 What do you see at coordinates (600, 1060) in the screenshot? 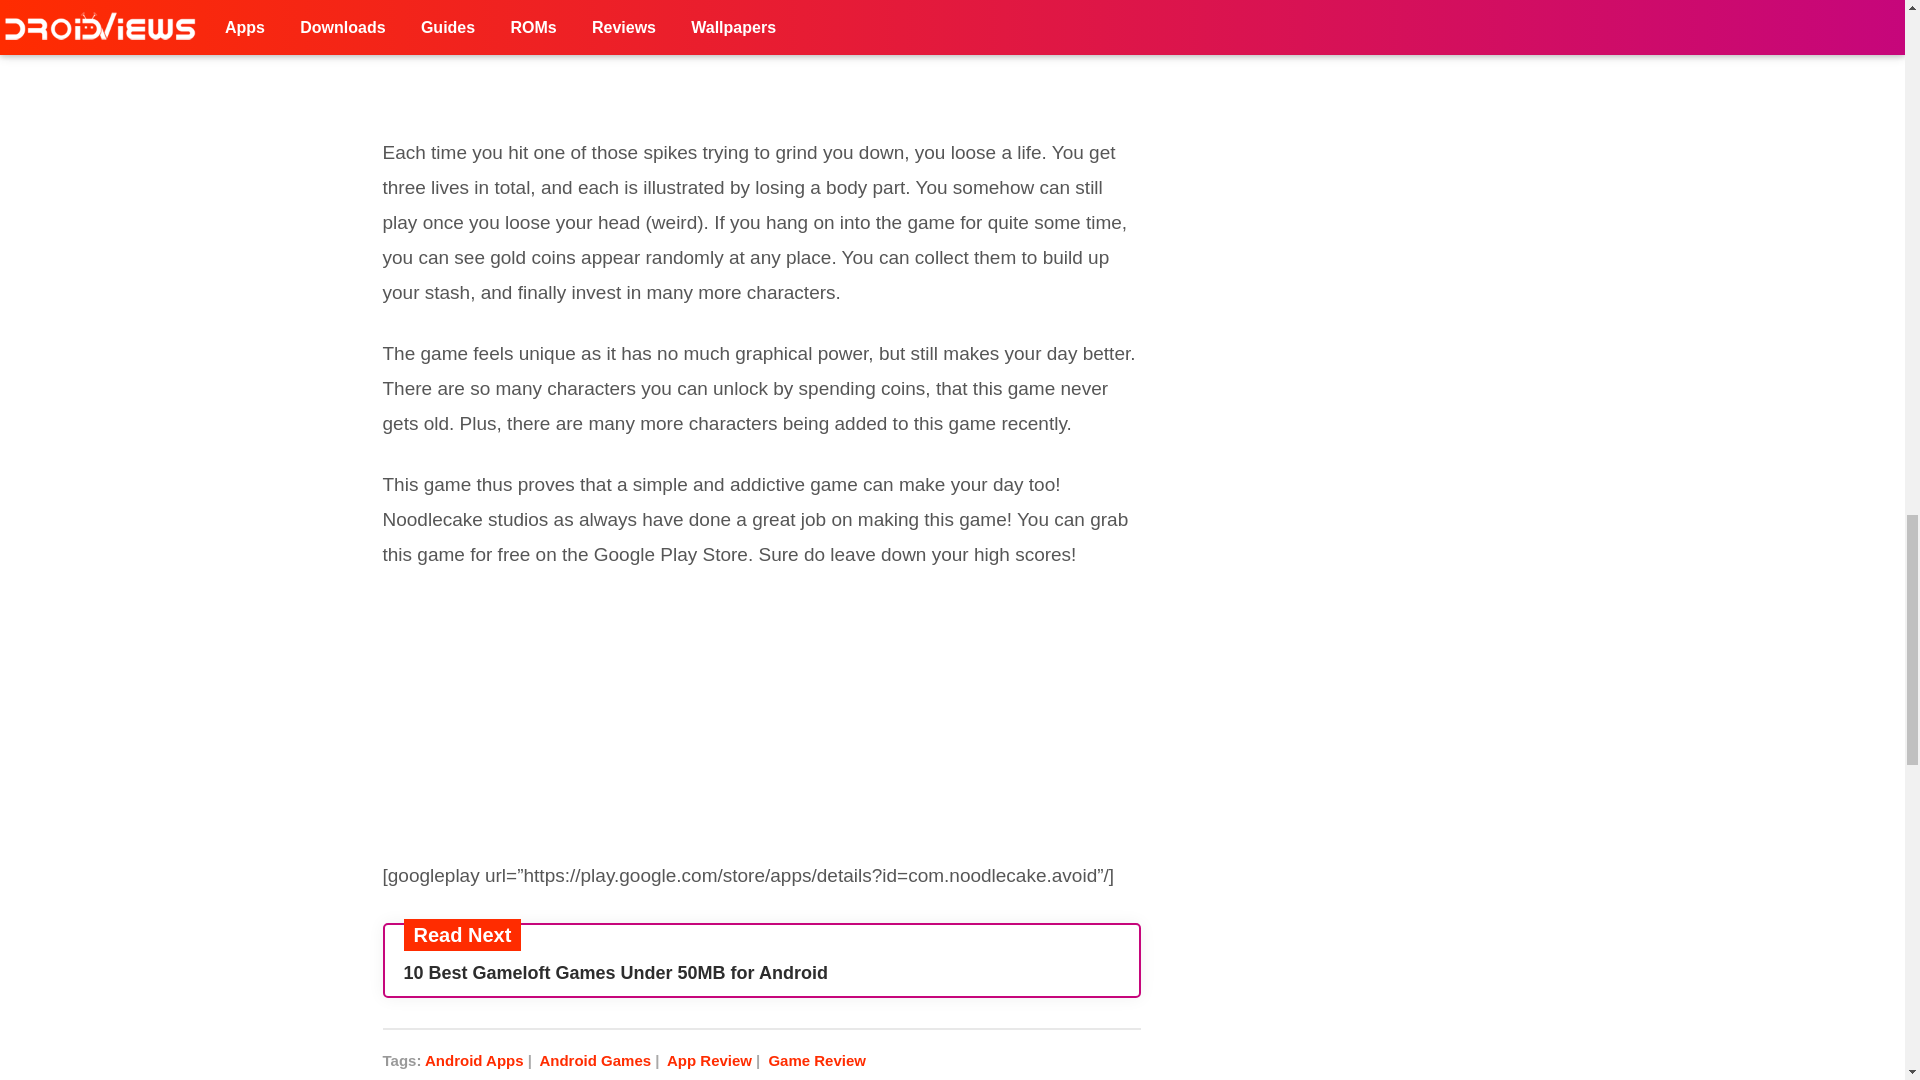
I see `Android Games` at bounding box center [600, 1060].